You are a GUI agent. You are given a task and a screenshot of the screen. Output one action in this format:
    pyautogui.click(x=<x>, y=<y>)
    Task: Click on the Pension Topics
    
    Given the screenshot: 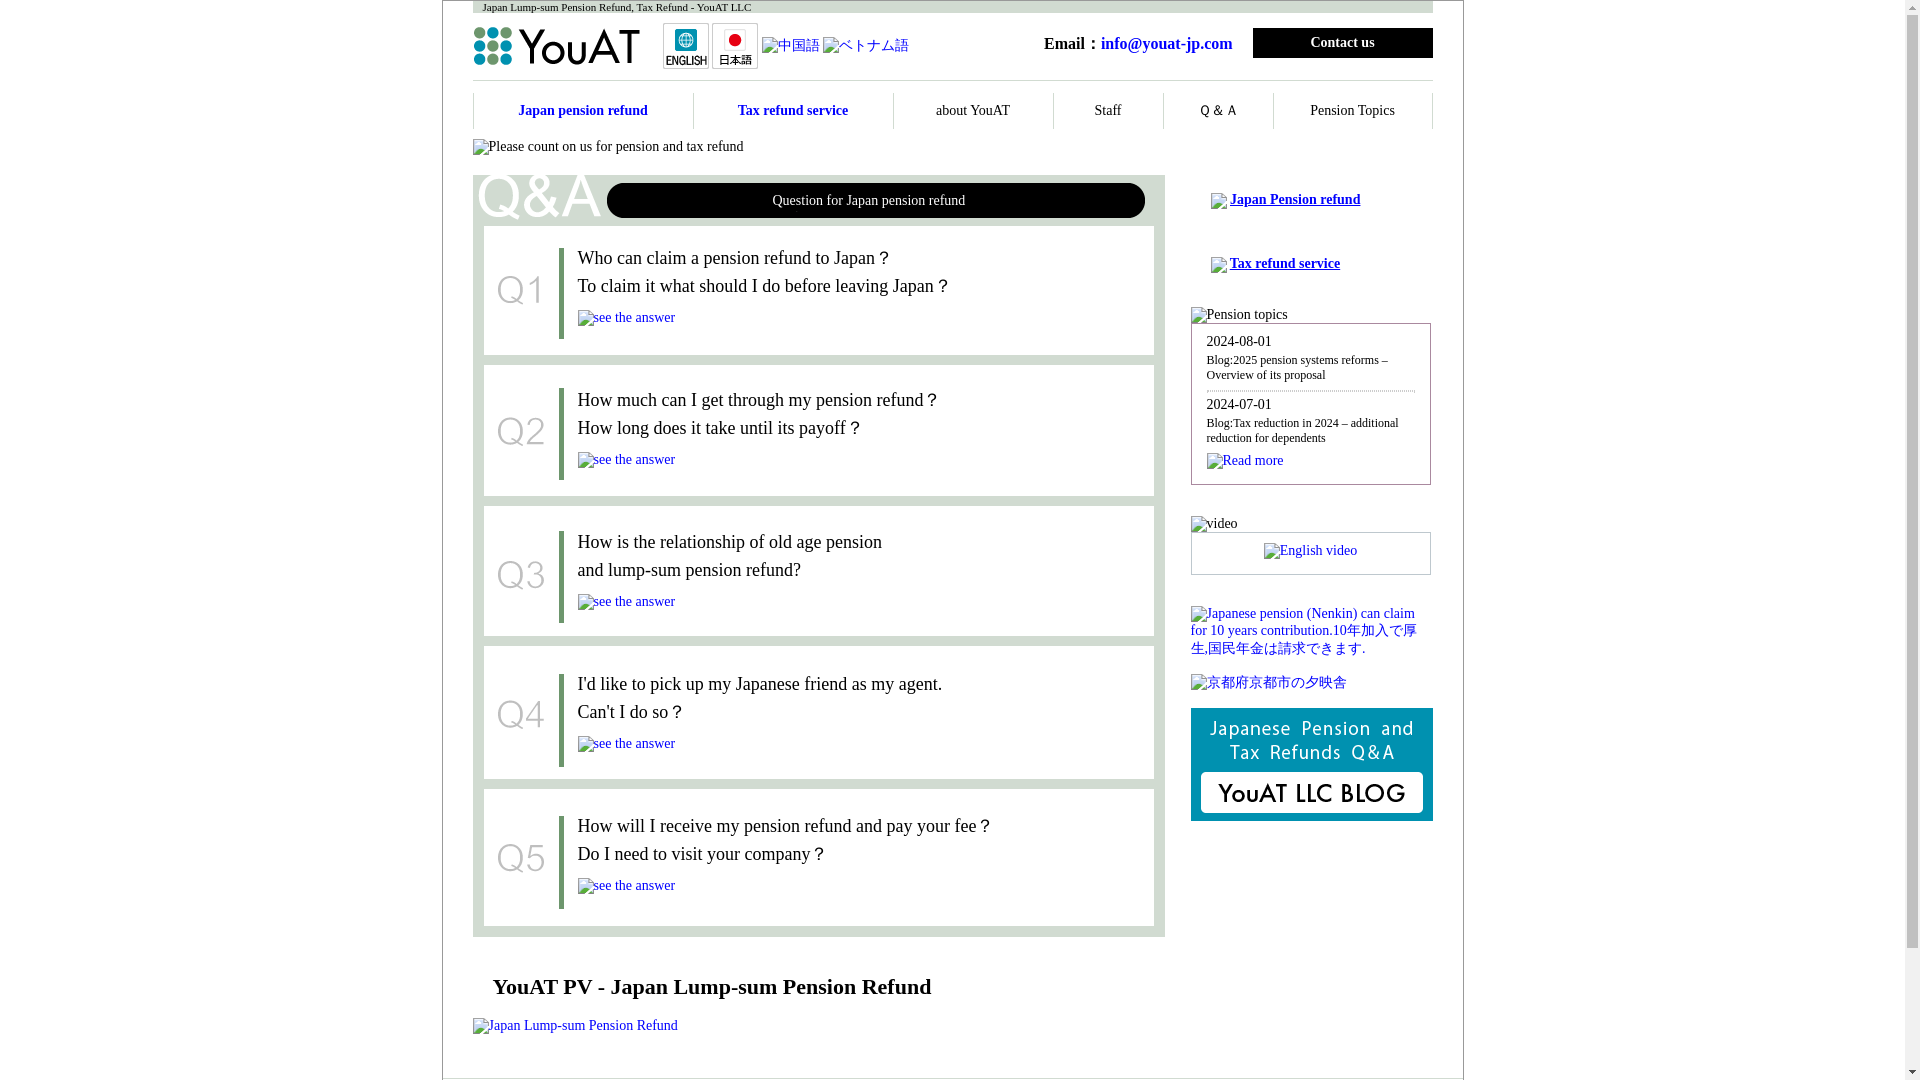 What is the action you would take?
    pyautogui.click(x=1352, y=110)
    